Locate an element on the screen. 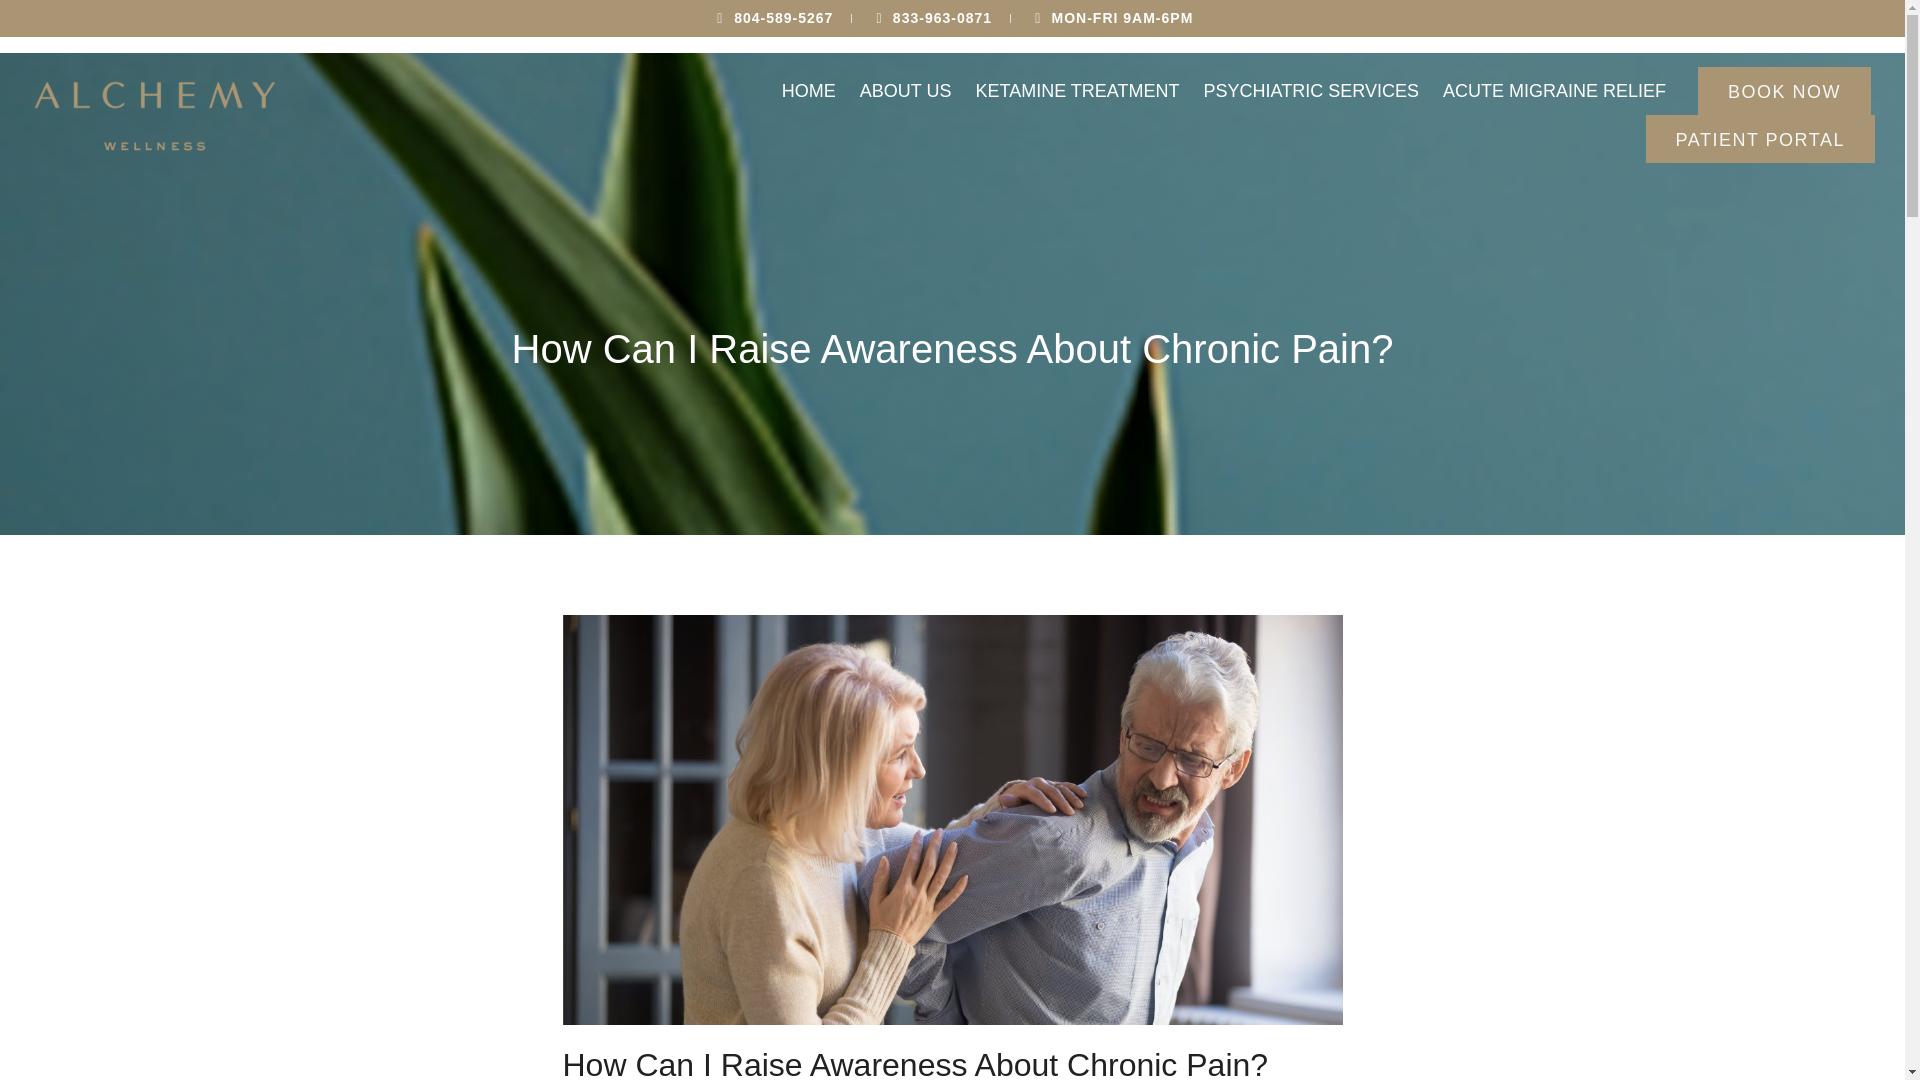 The image size is (1920, 1080). ACUTE MIGRAINE RELIEF is located at coordinates (1554, 90).